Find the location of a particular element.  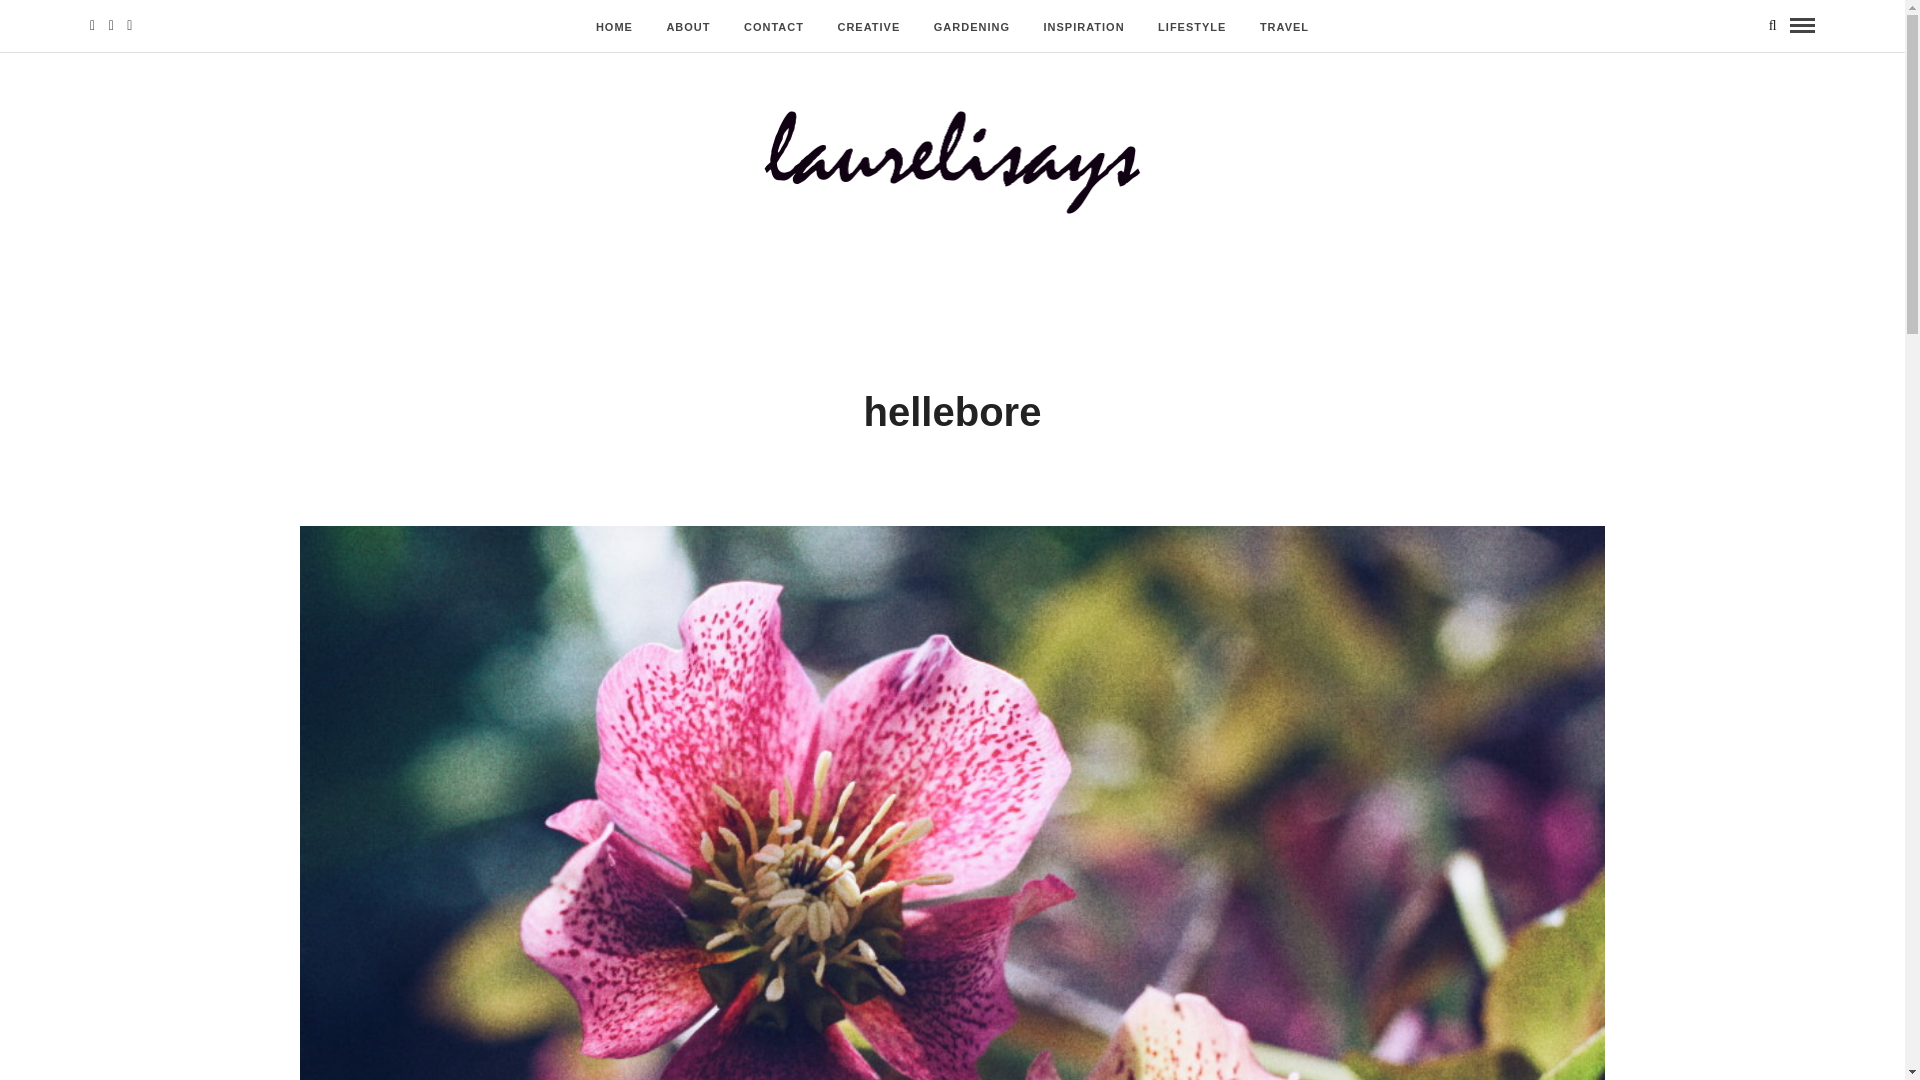

CREATIVE is located at coordinates (868, 26).